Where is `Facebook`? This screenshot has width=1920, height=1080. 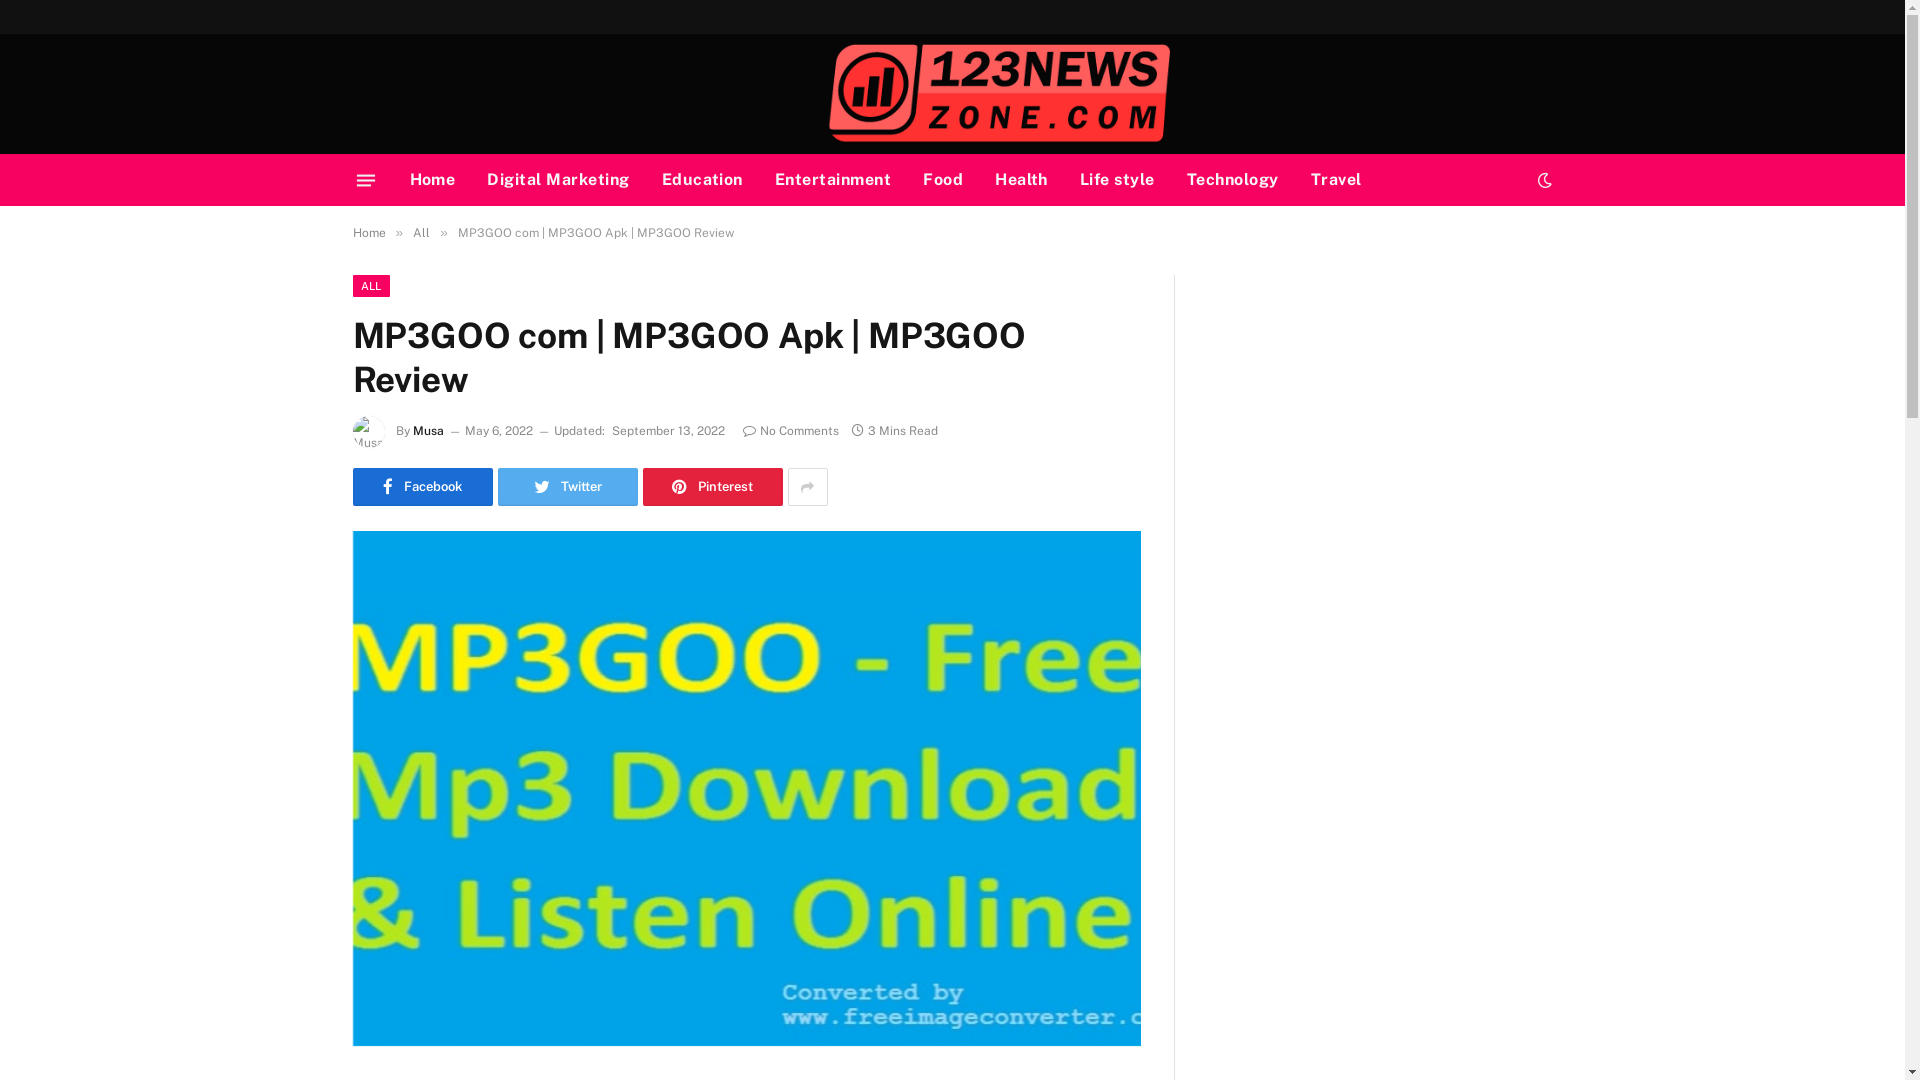 Facebook is located at coordinates (422, 487).